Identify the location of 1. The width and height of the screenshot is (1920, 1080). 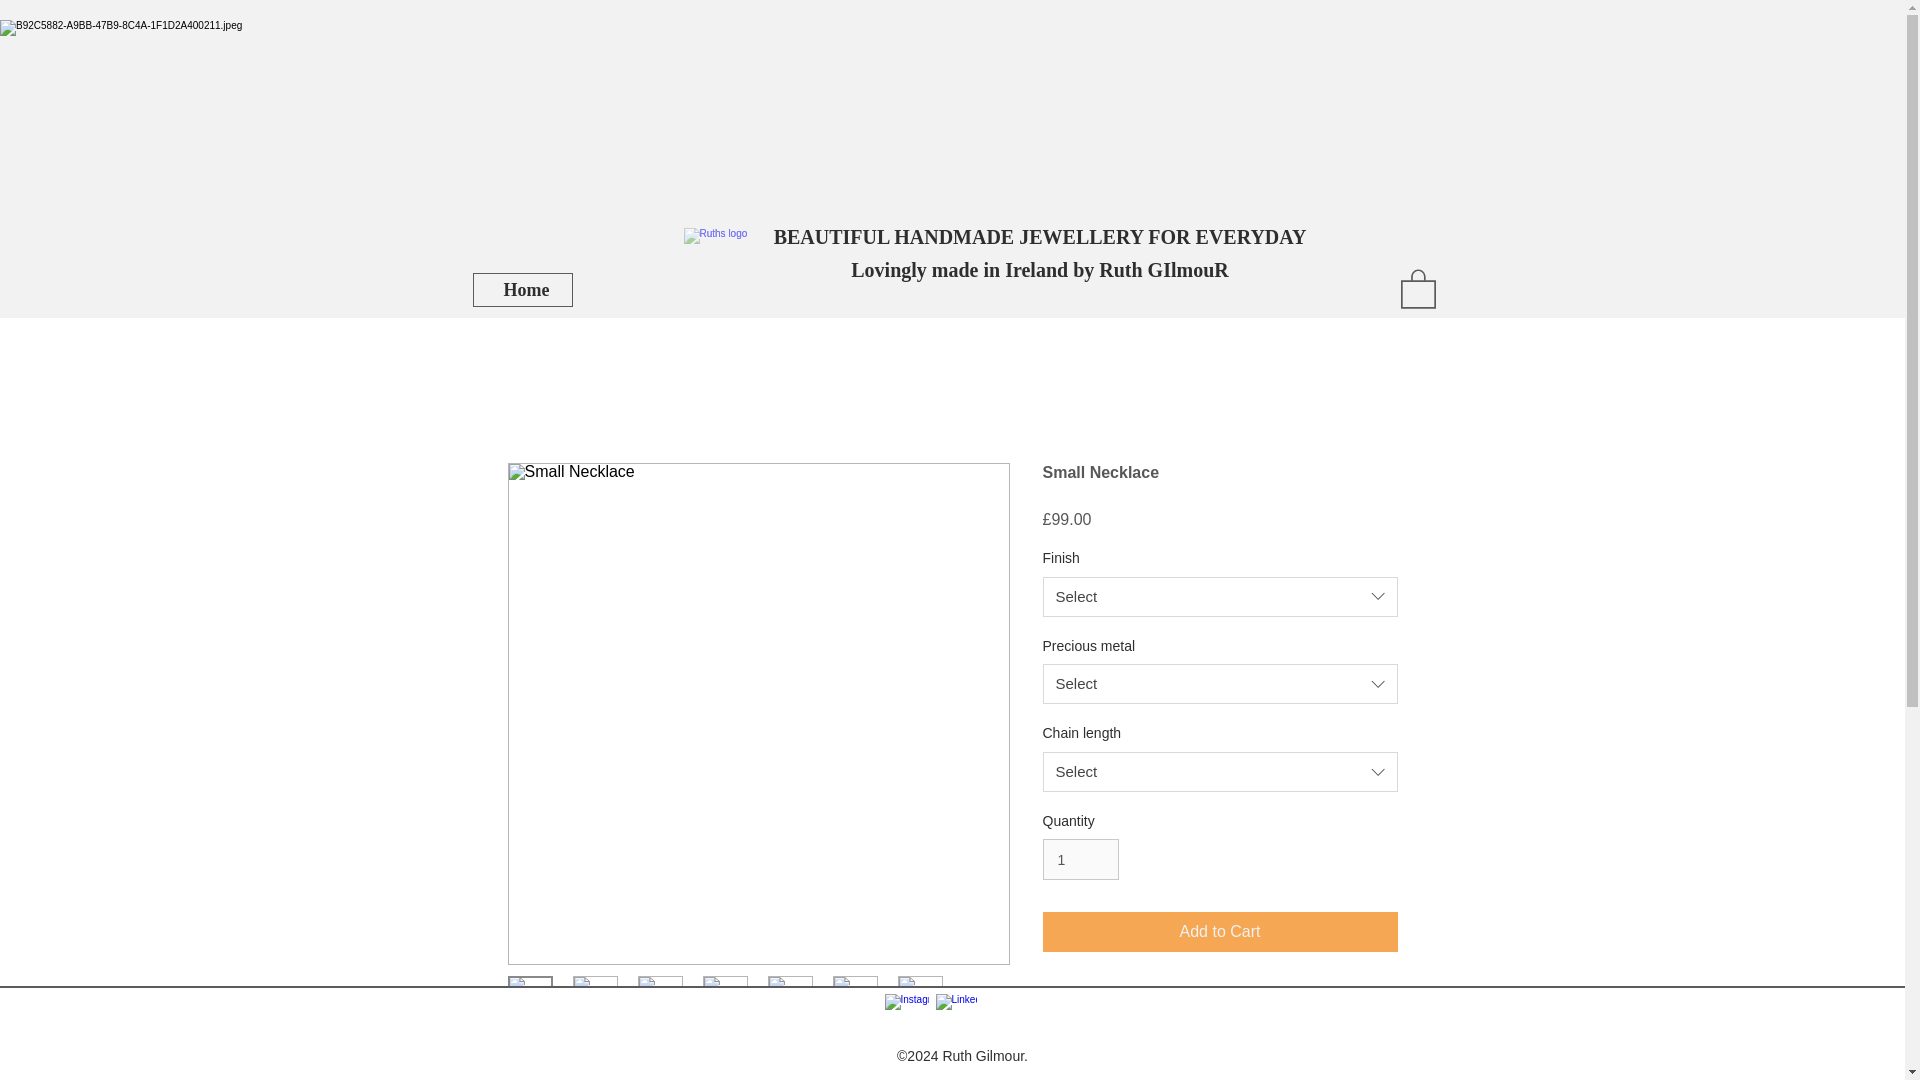
(1080, 860).